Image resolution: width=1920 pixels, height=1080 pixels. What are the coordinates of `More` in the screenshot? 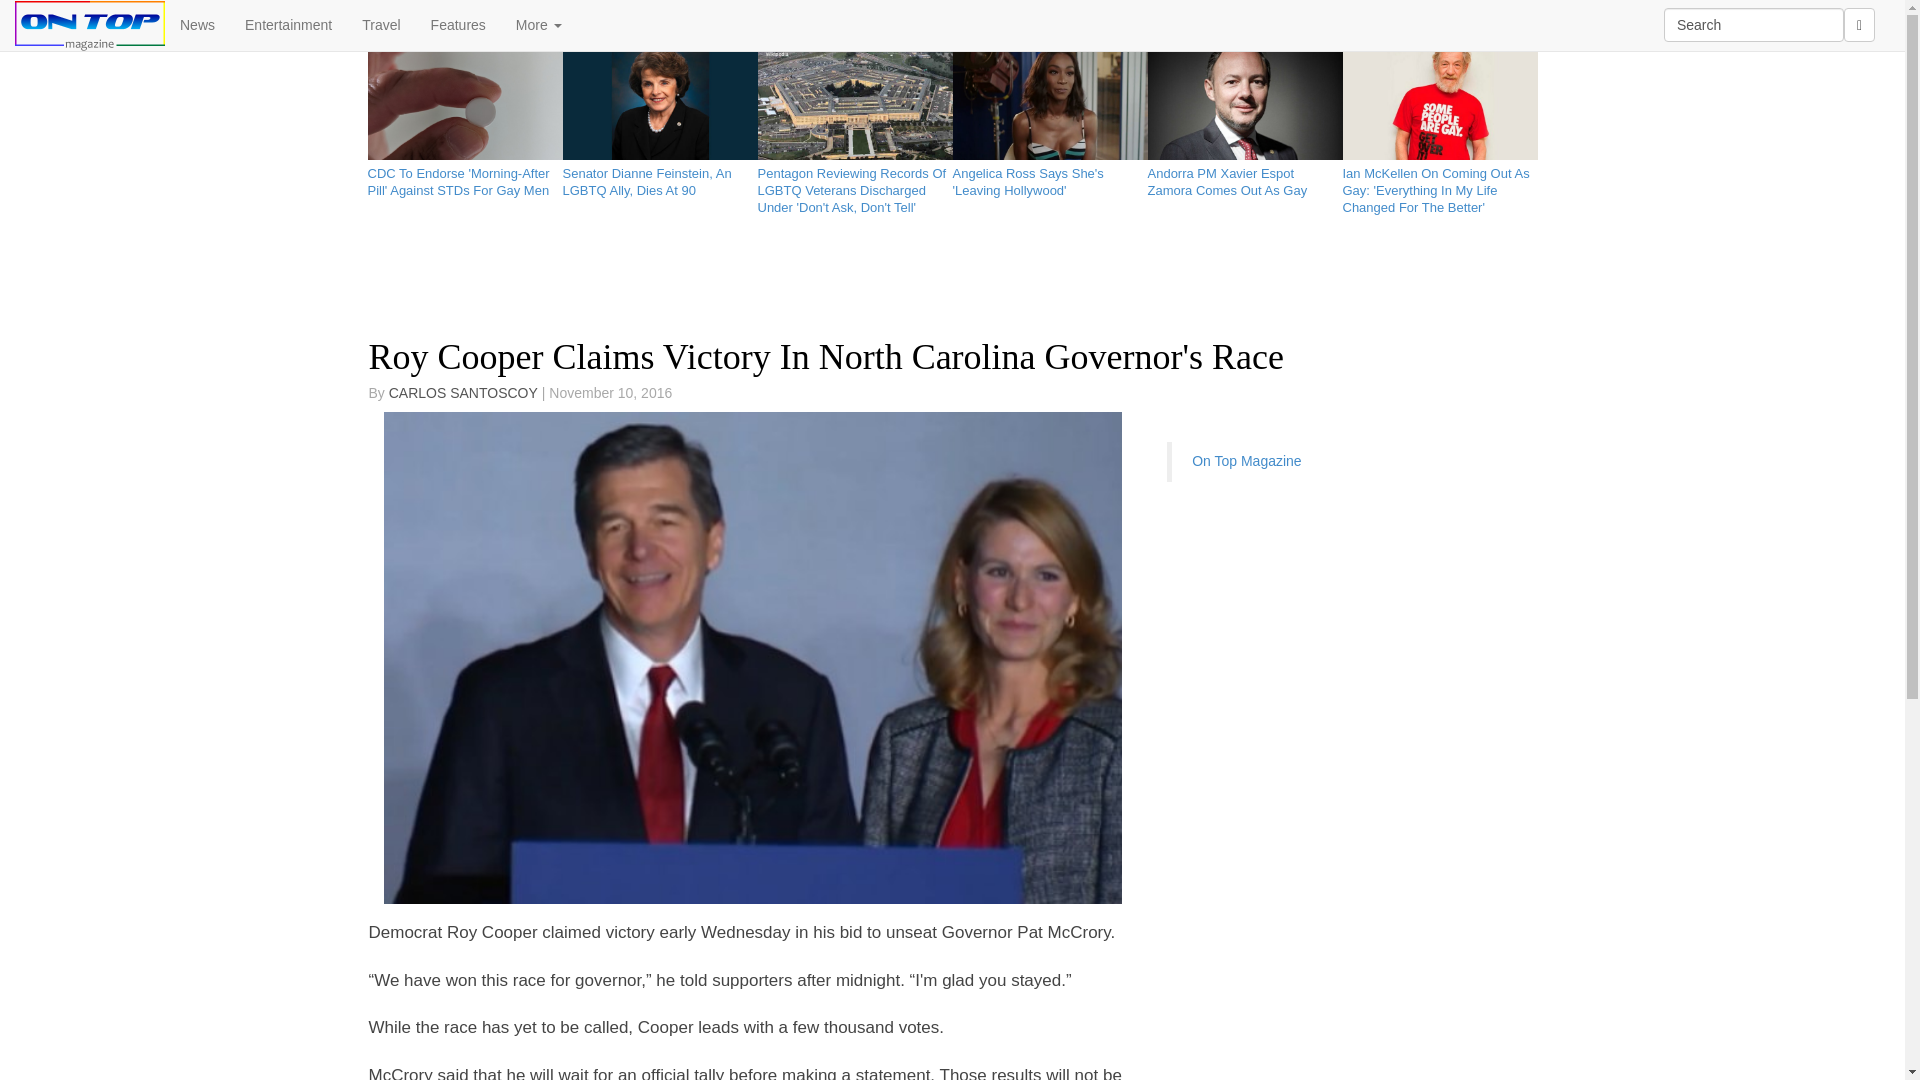 It's located at (539, 24).